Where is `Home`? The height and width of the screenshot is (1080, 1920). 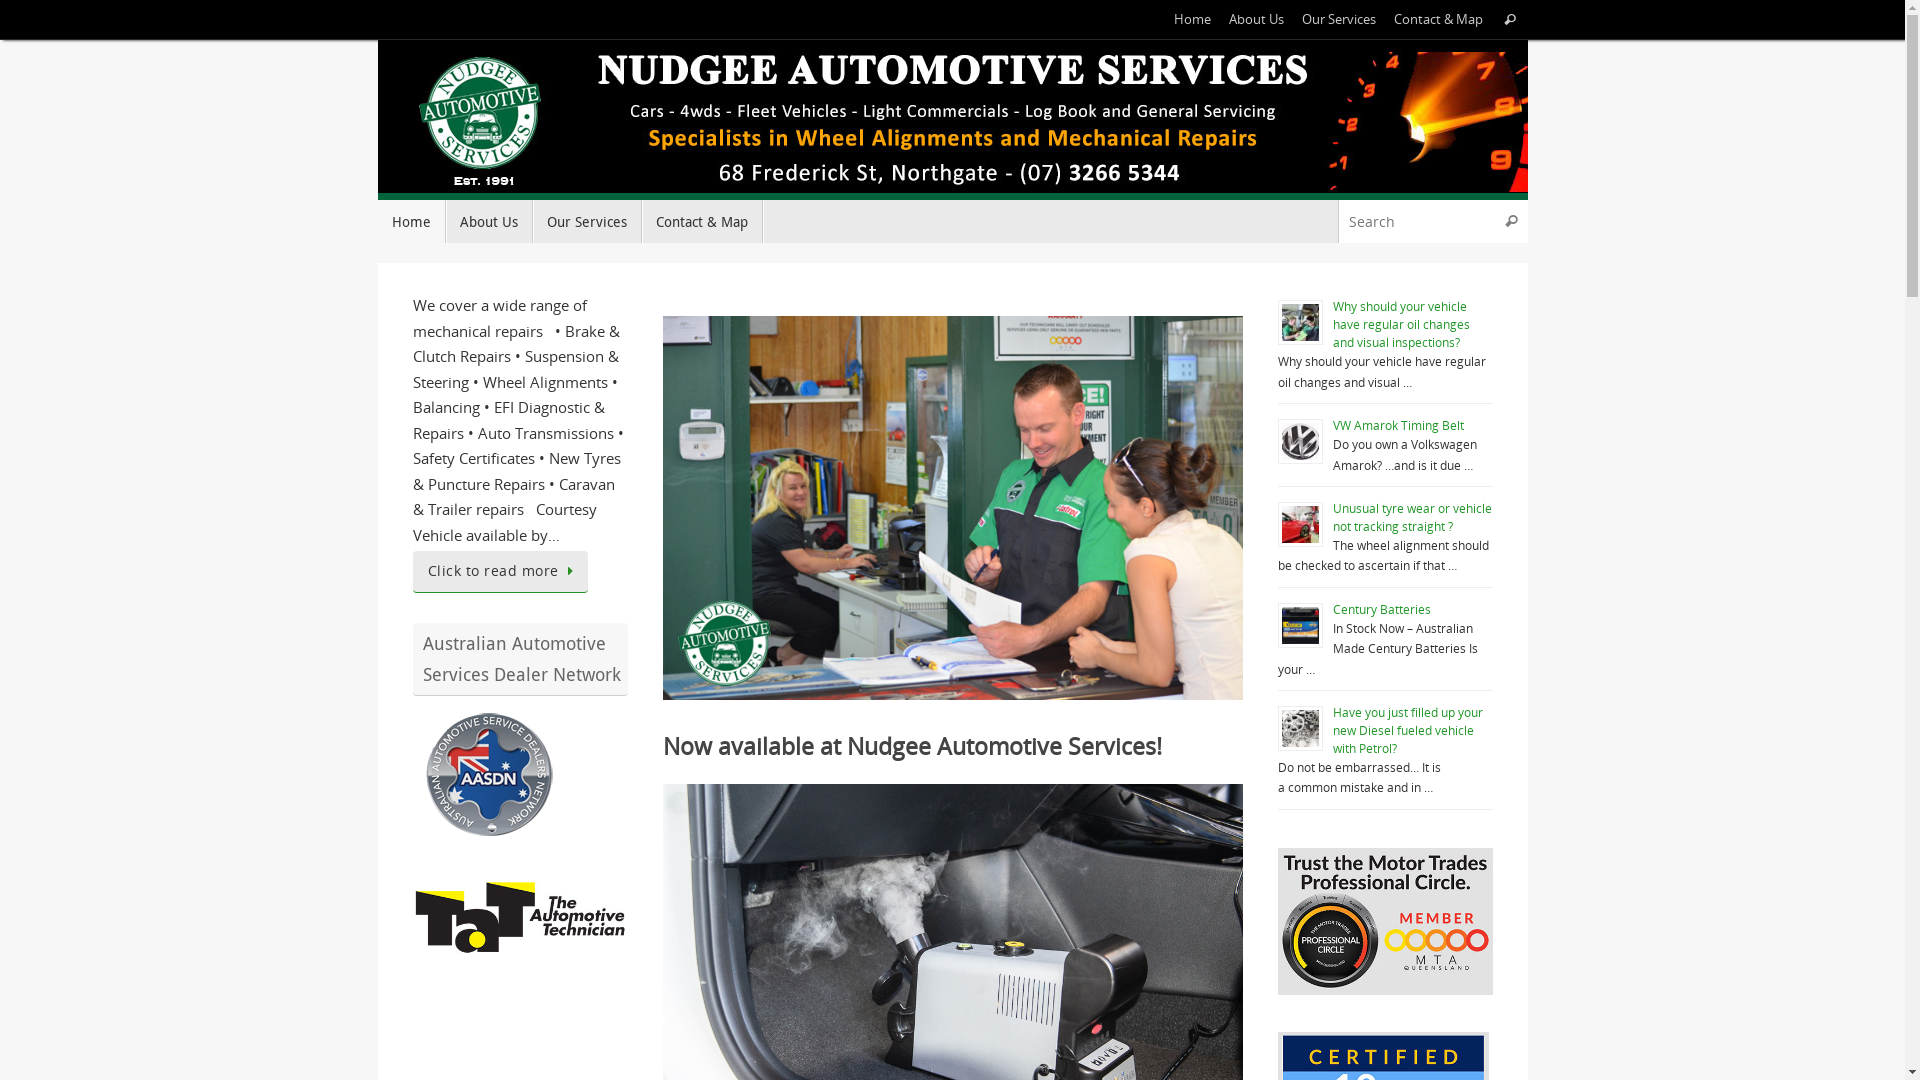
Home is located at coordinates (1192, 20).